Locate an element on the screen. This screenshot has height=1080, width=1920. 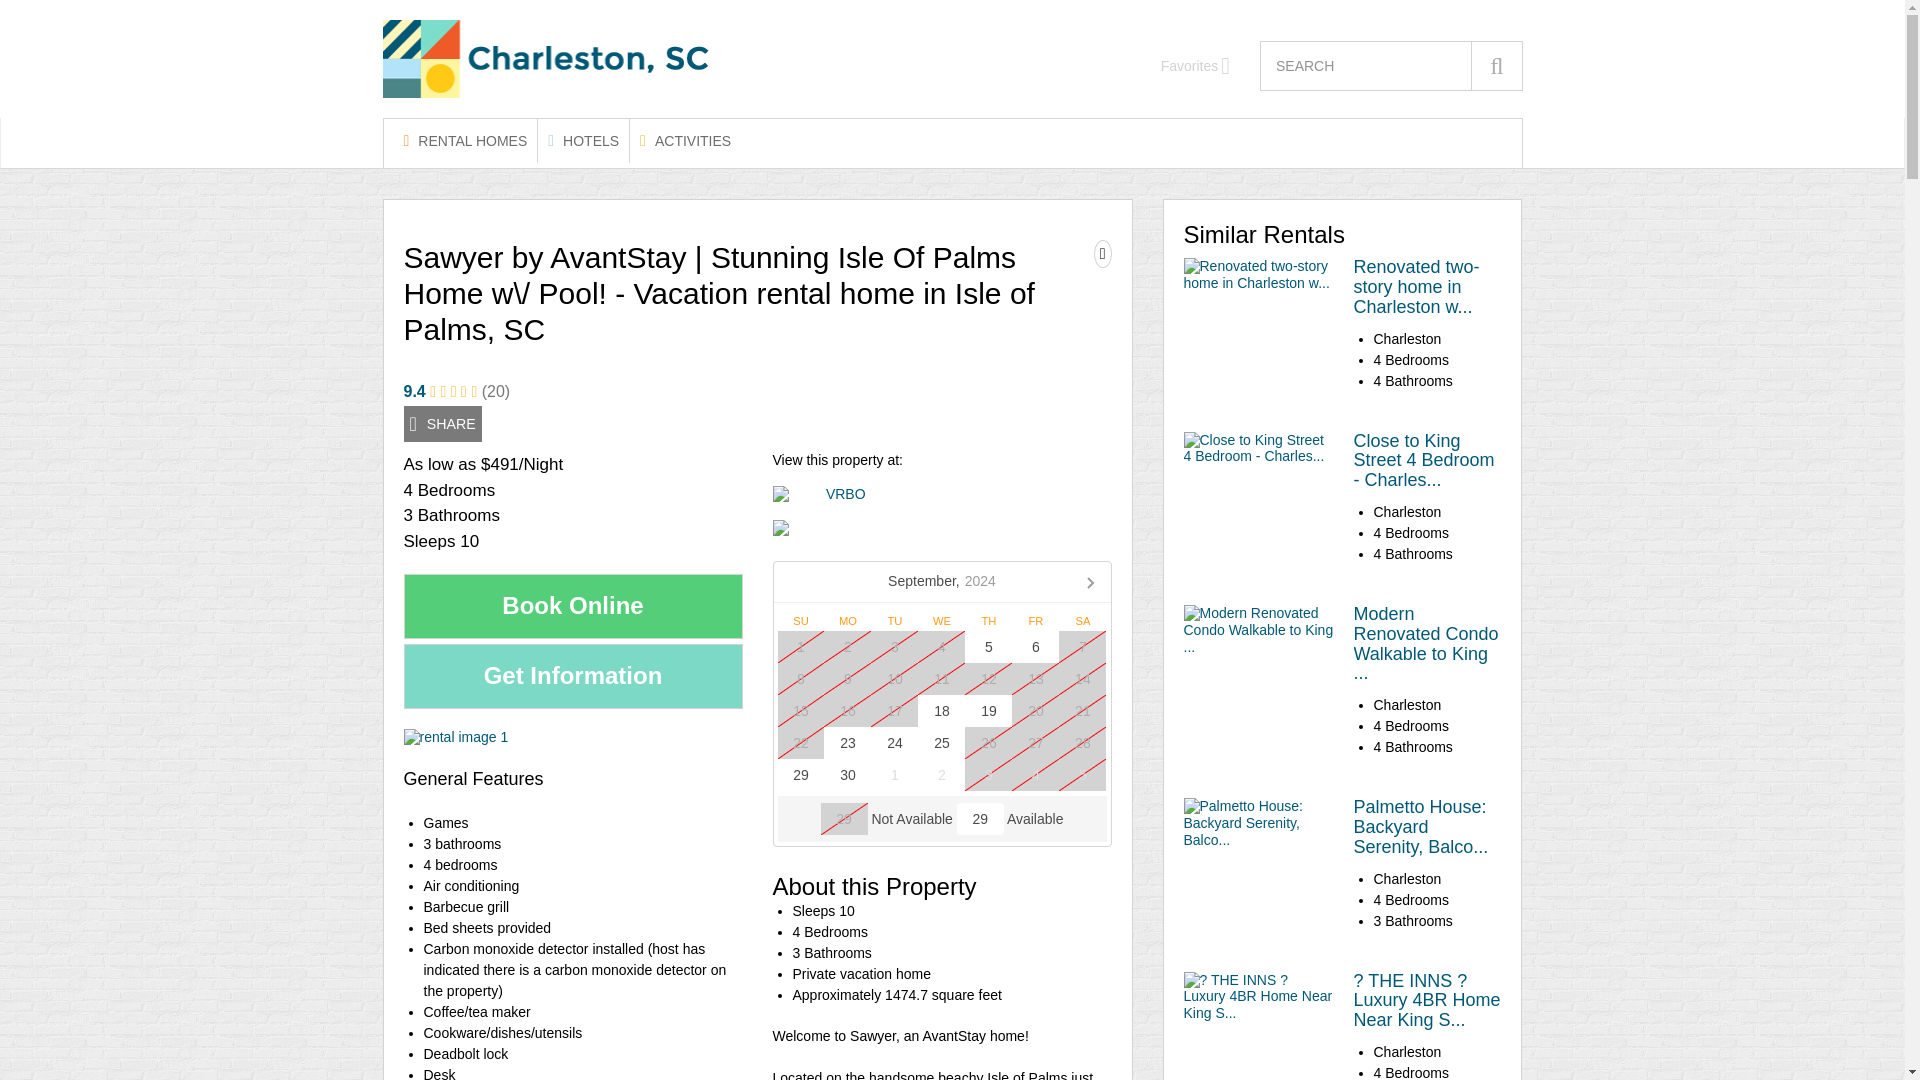
Get Information is located at coordinates (573, 676).